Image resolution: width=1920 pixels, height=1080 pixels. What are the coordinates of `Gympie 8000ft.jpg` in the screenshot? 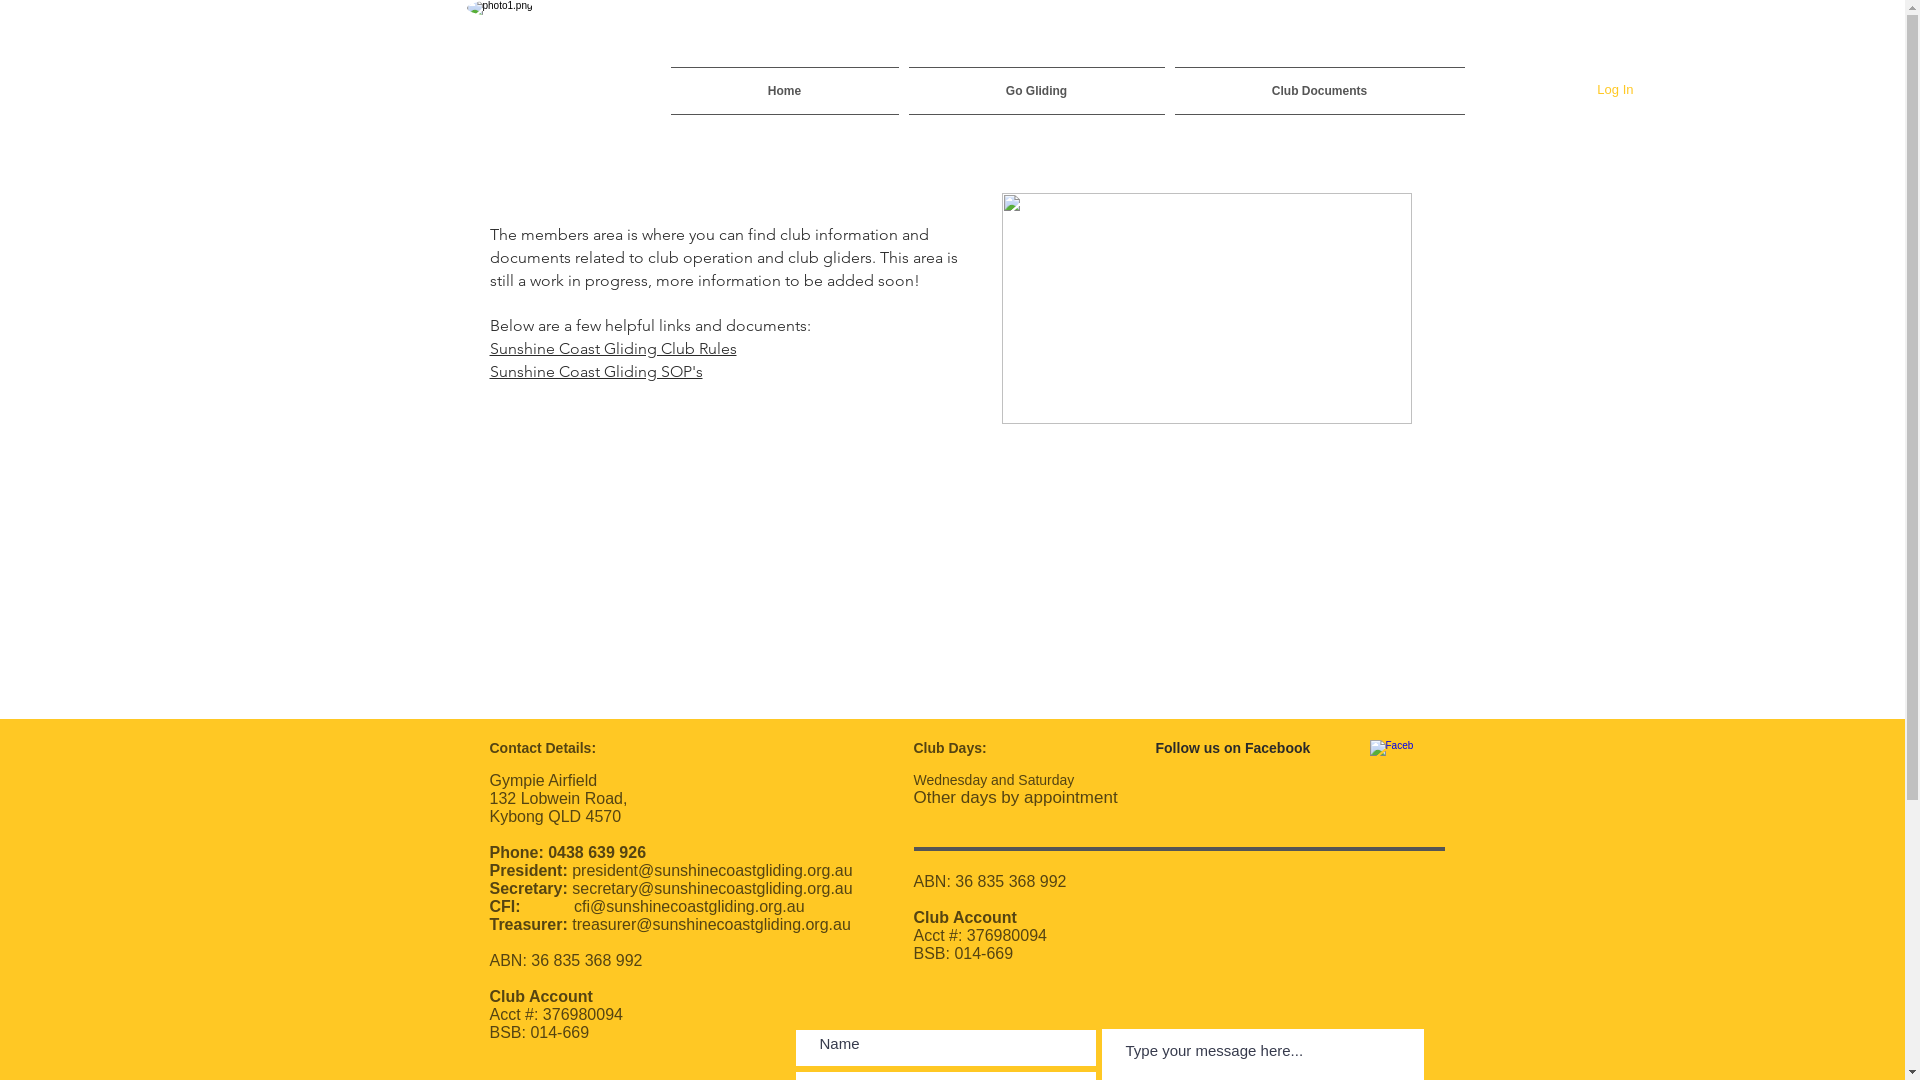 It's located at (1207, 308).